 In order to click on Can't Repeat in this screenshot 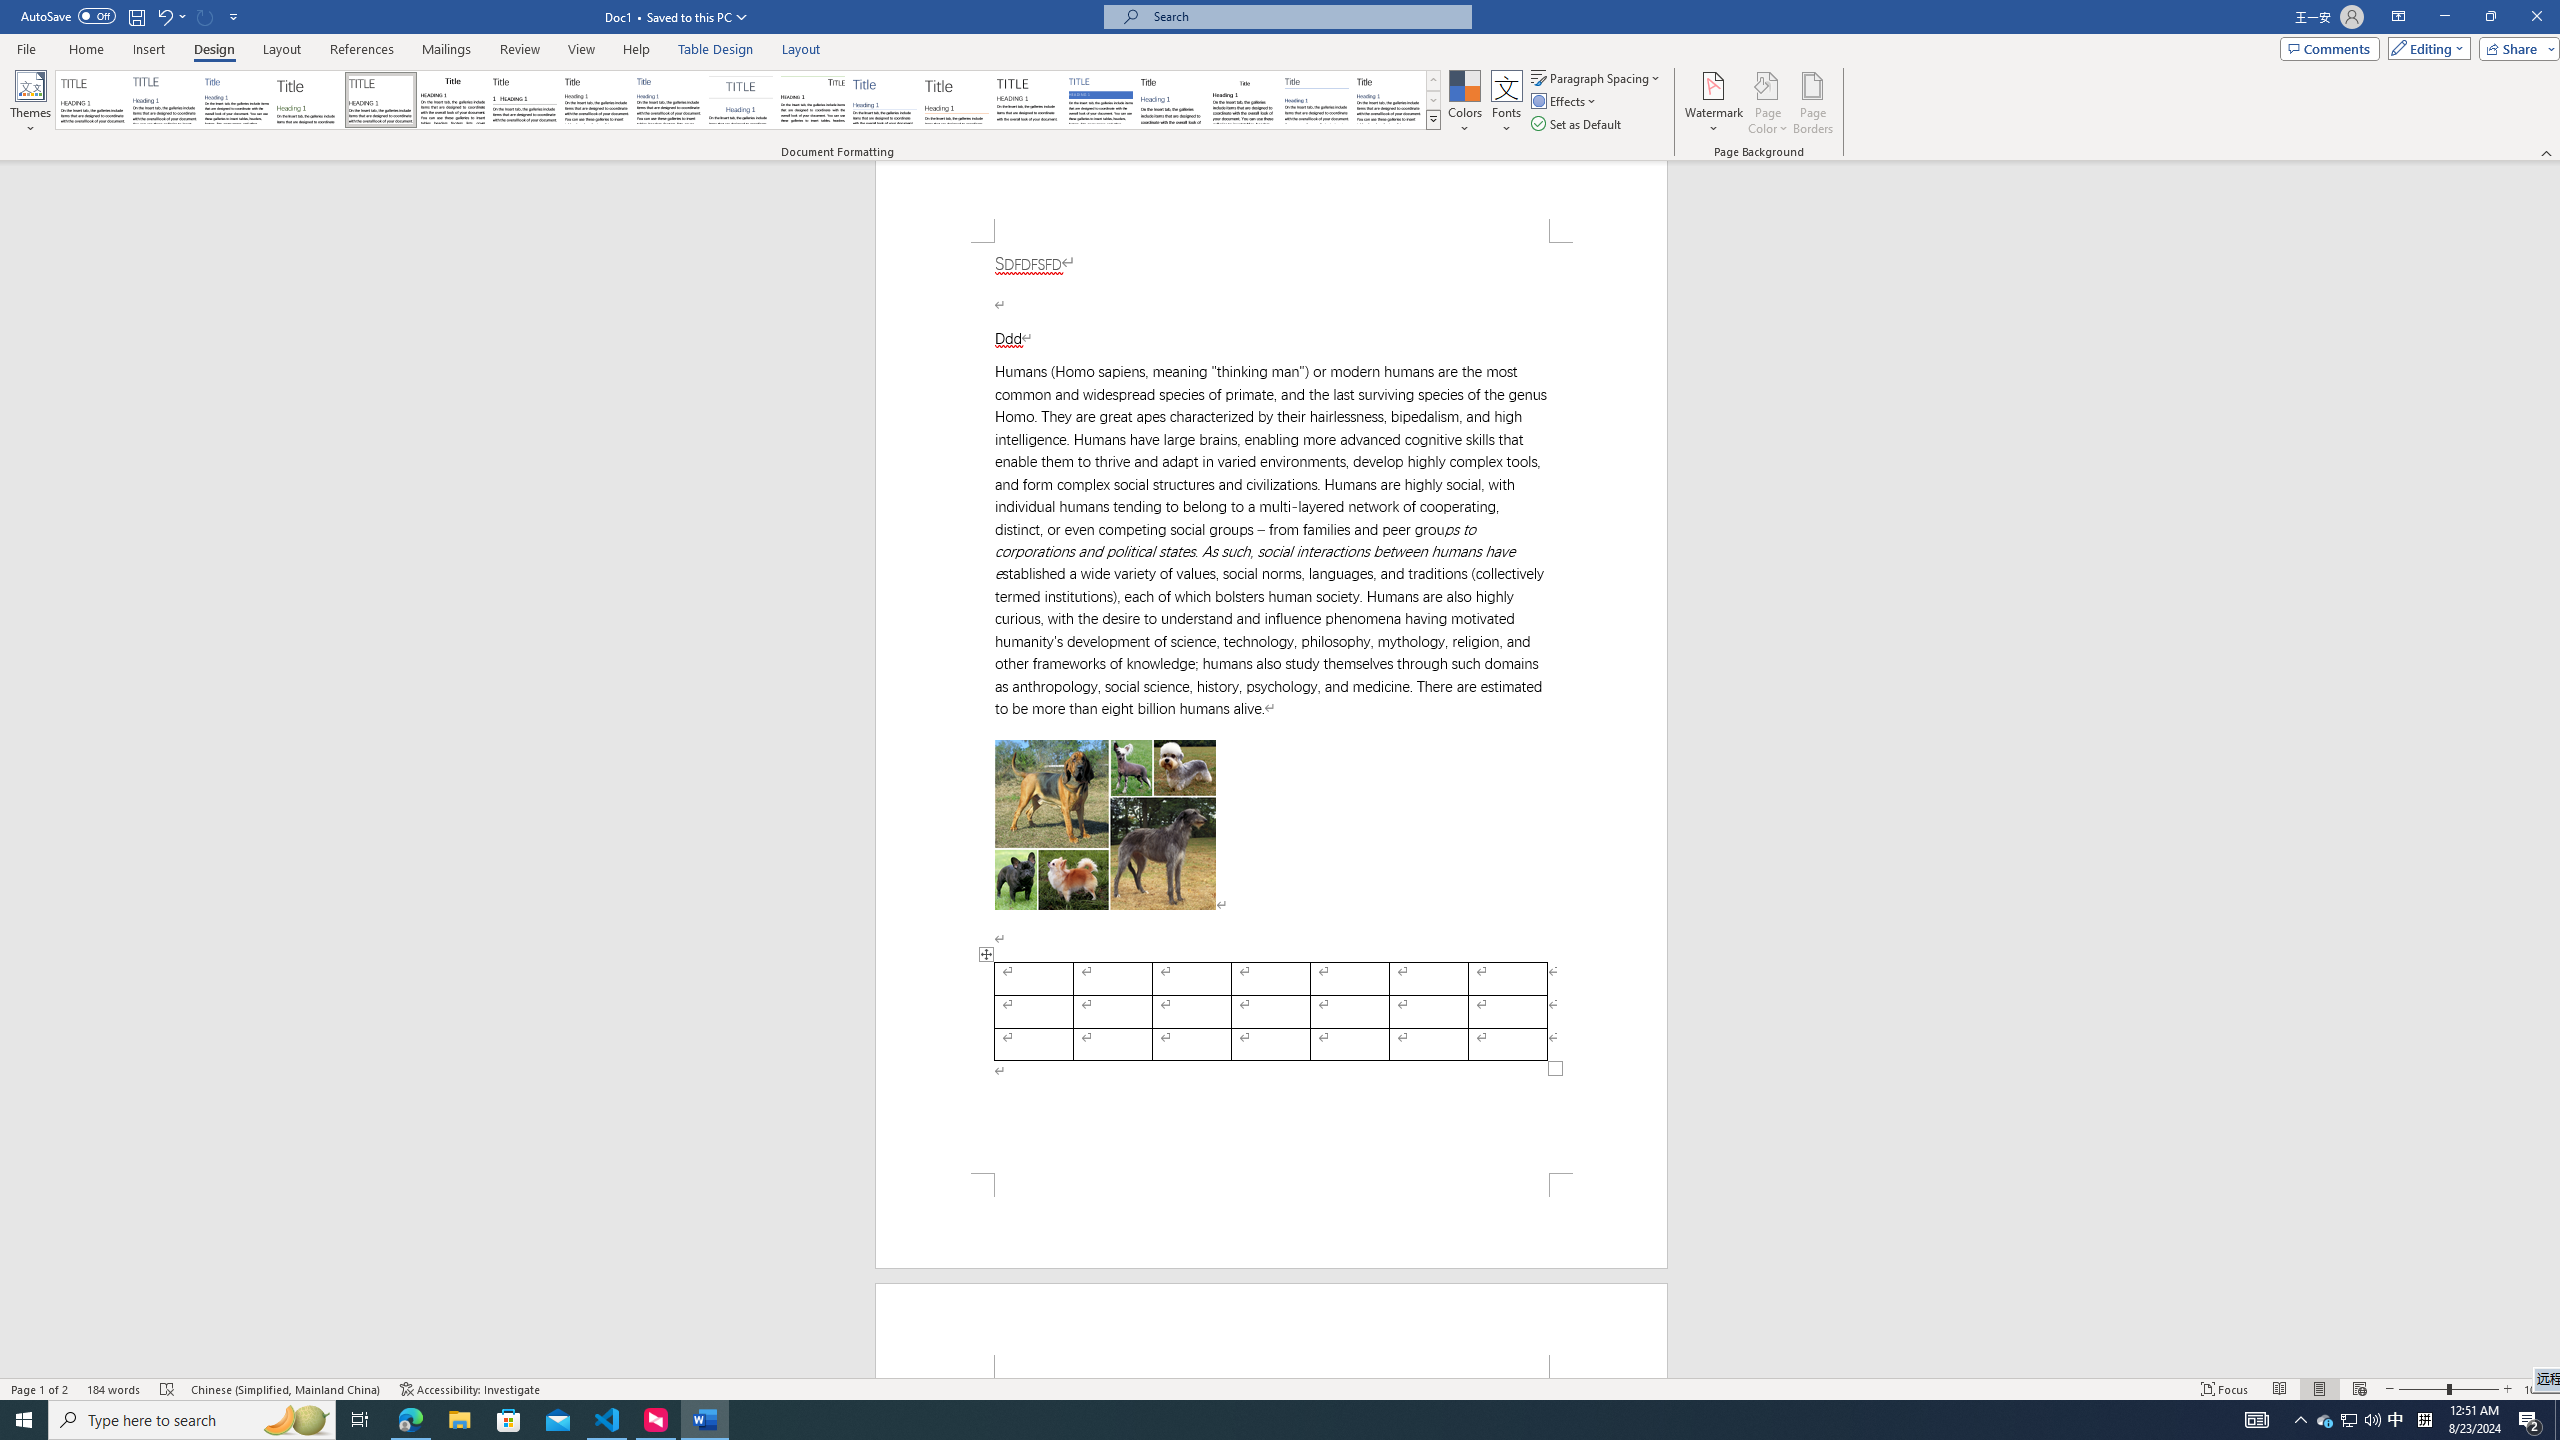, I will do `click(206, 16)`.